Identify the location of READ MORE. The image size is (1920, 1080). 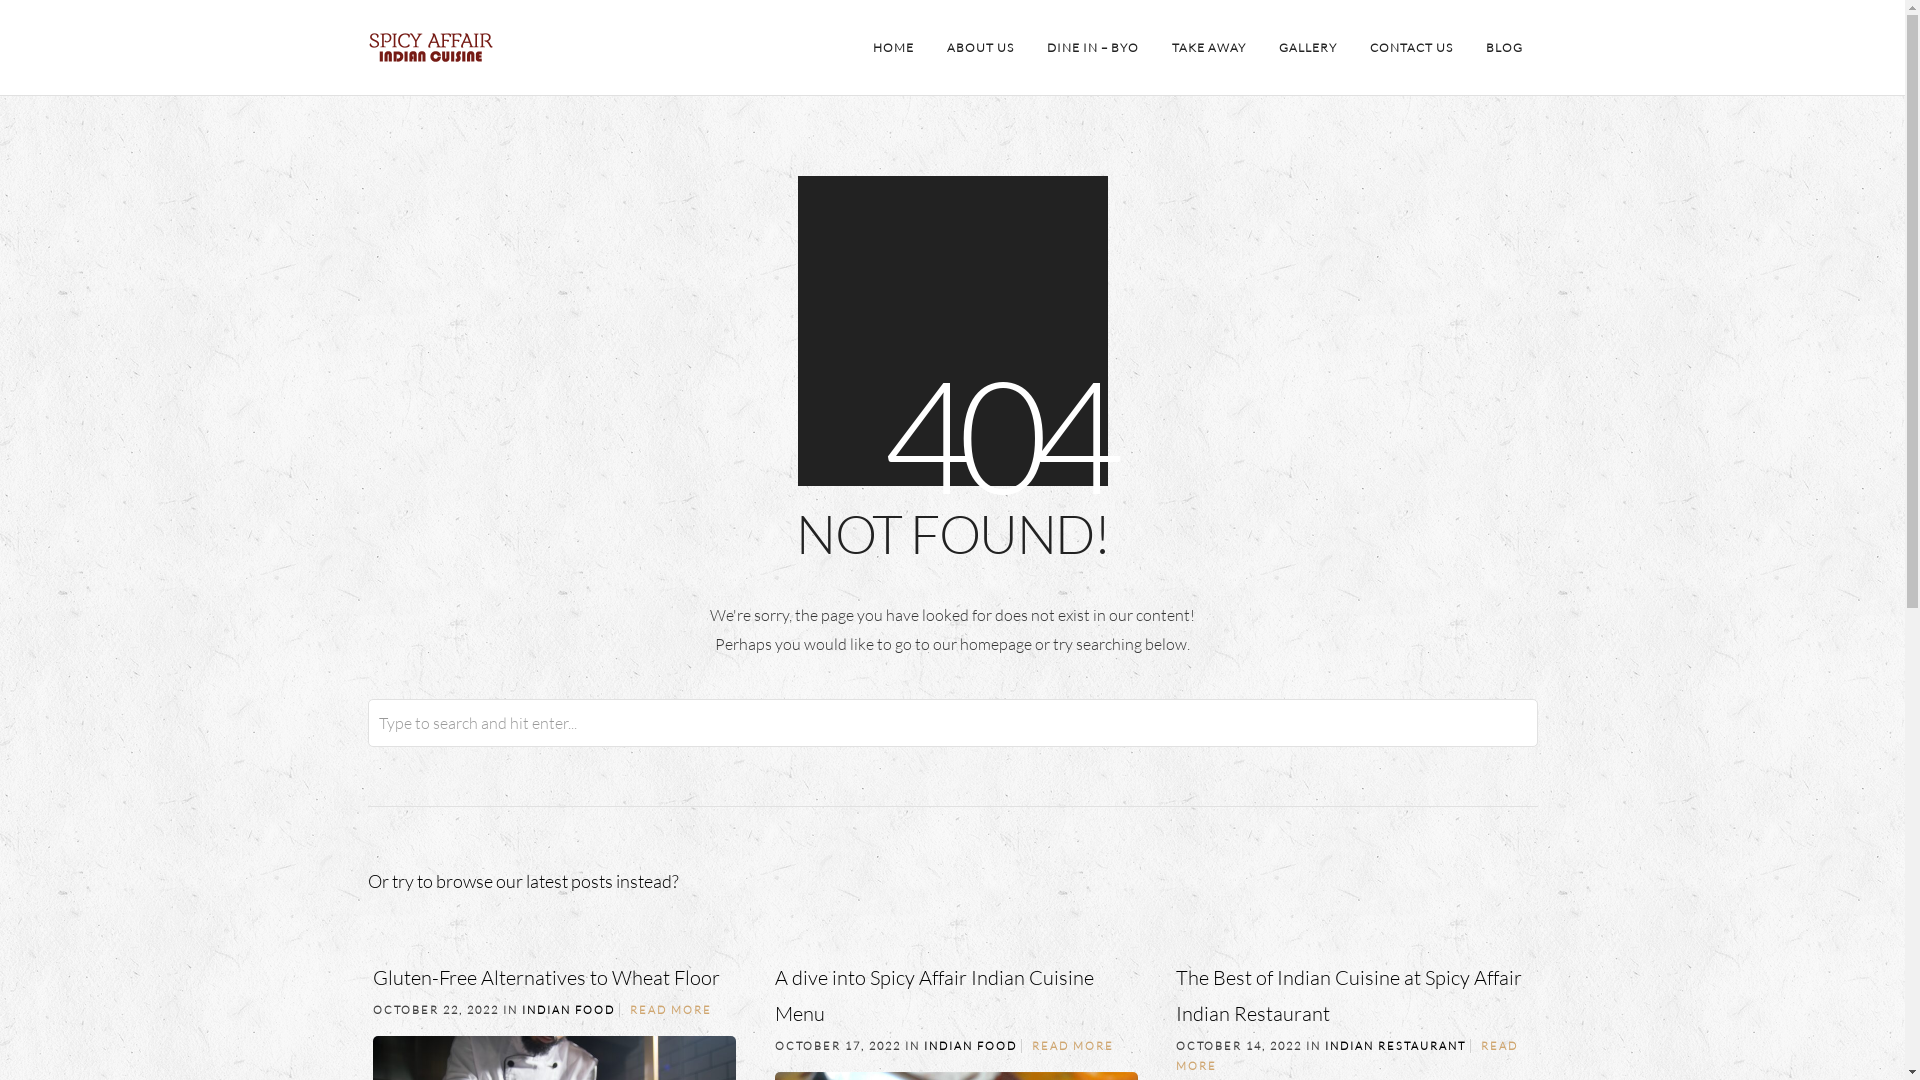
(671, 1010).